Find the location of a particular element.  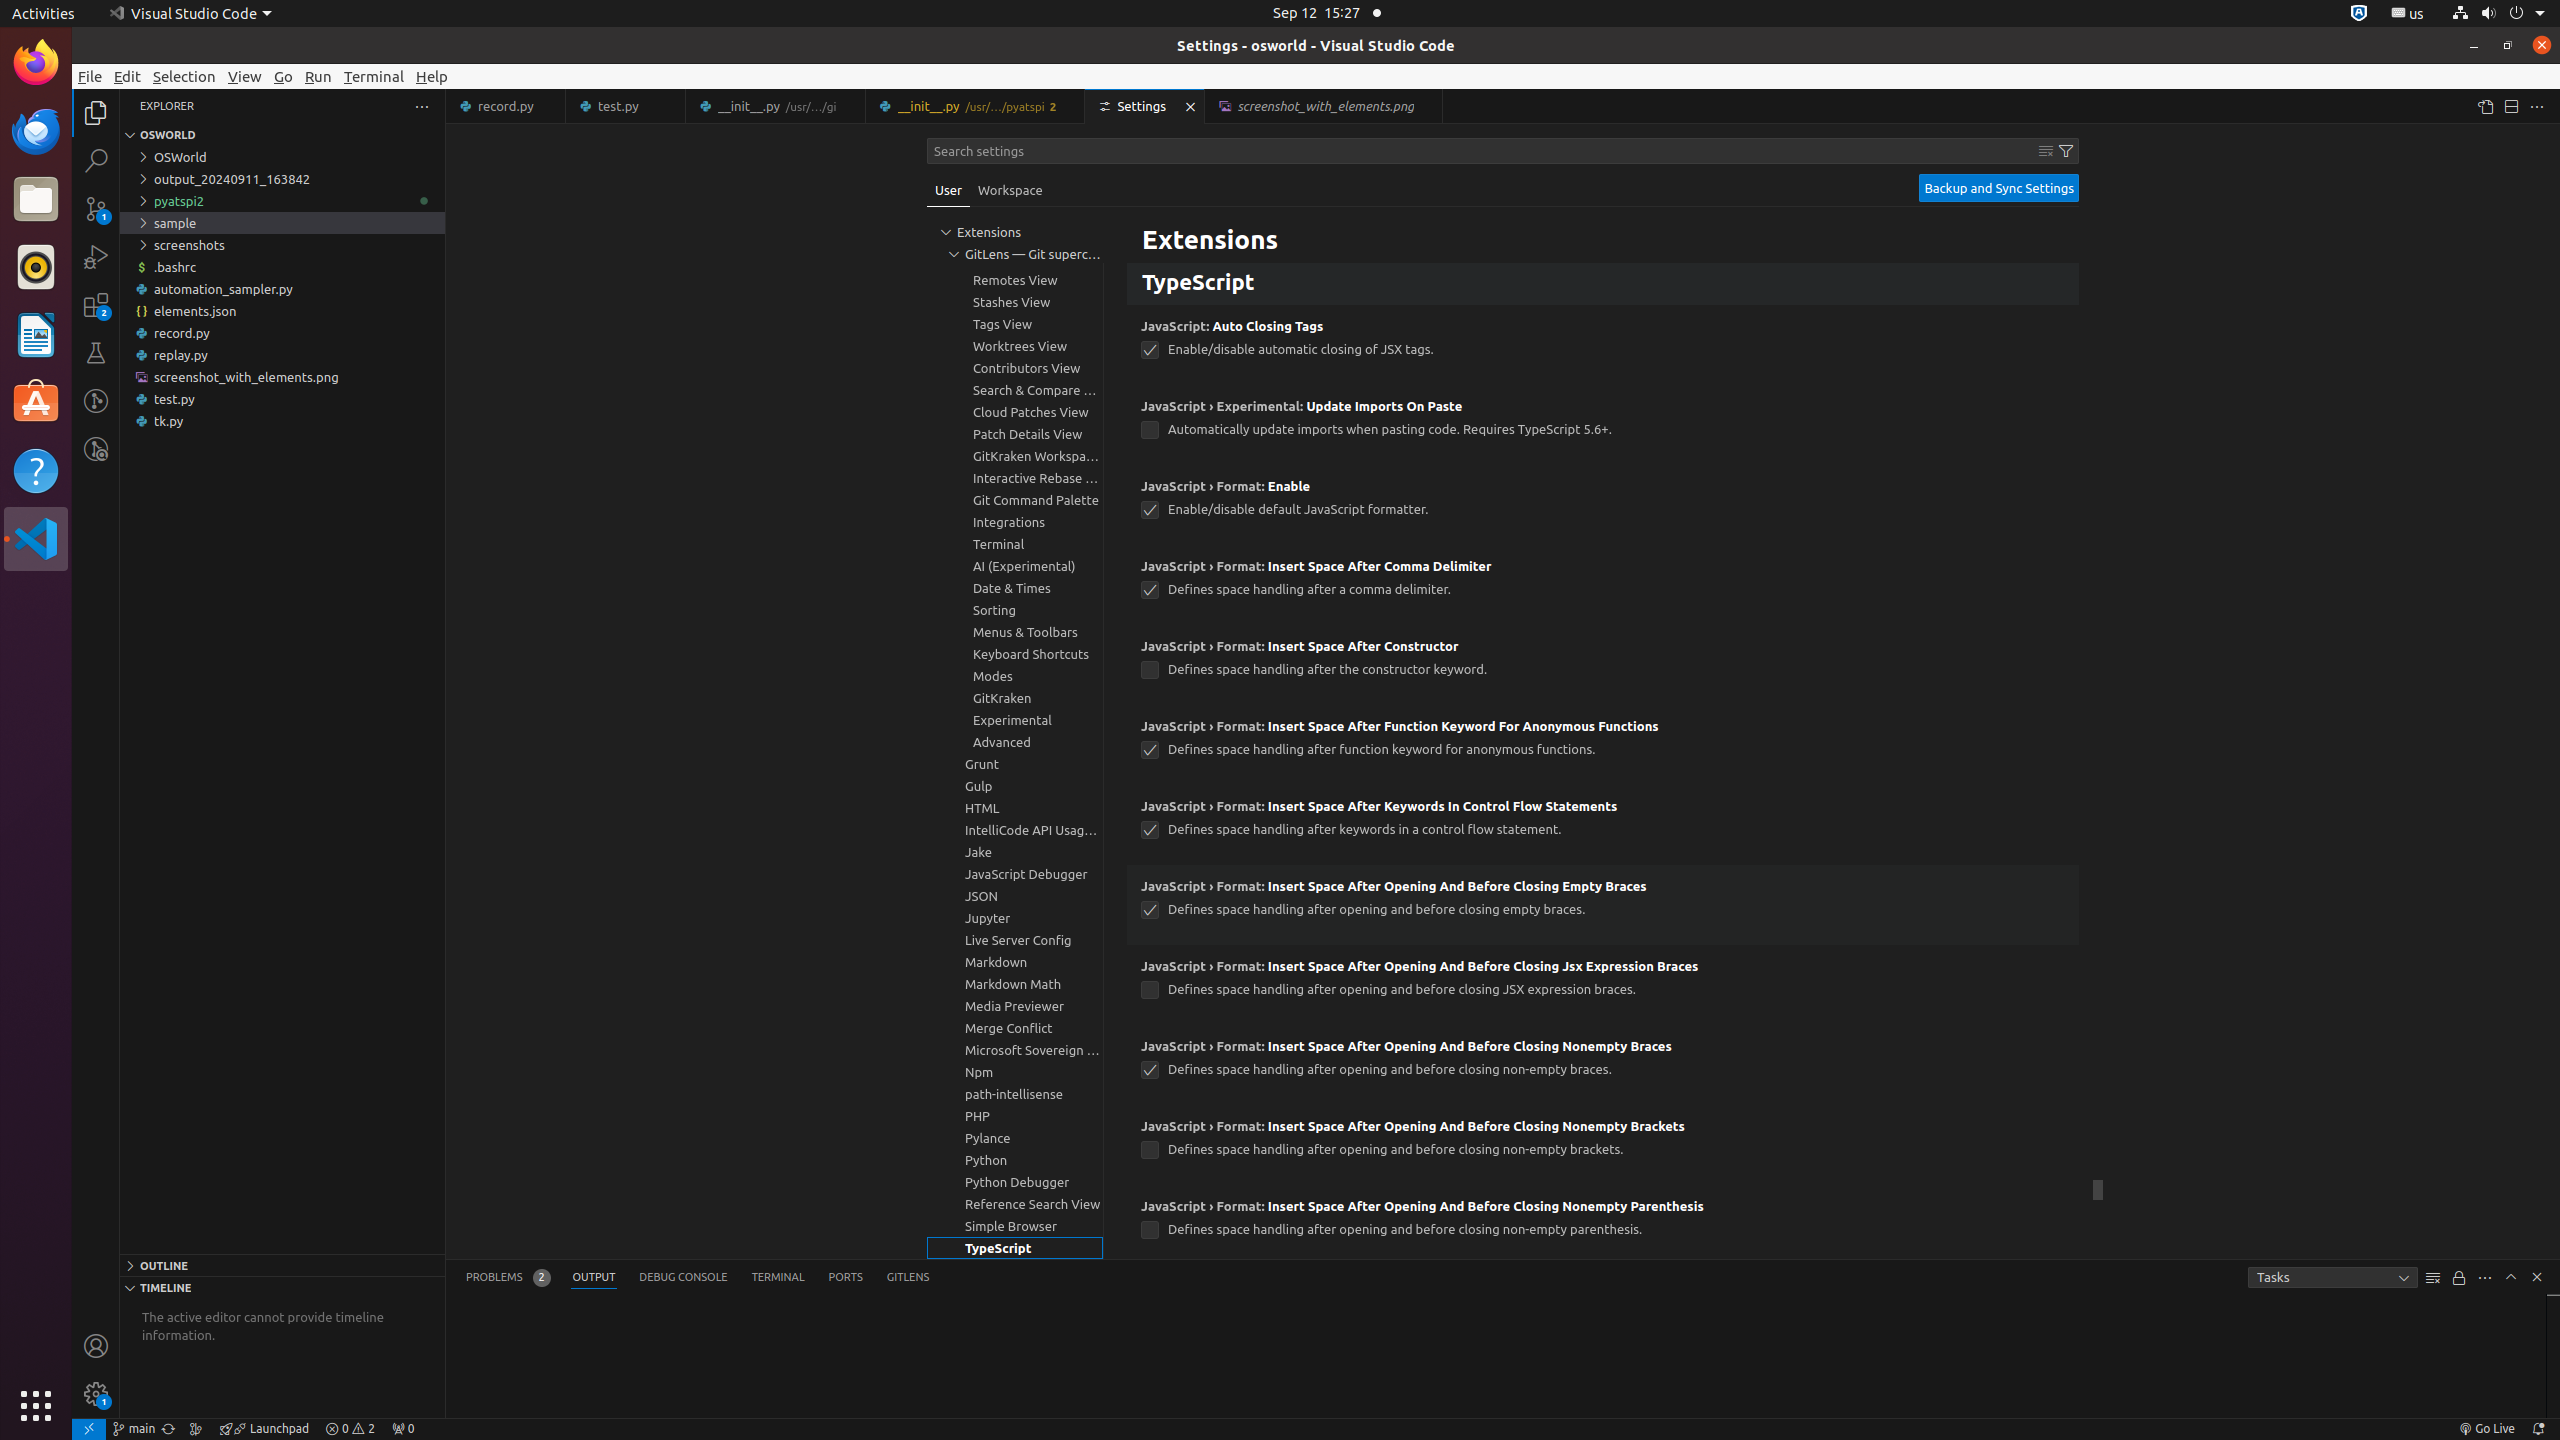

JSON, group is located at coordinates (1015, 896).